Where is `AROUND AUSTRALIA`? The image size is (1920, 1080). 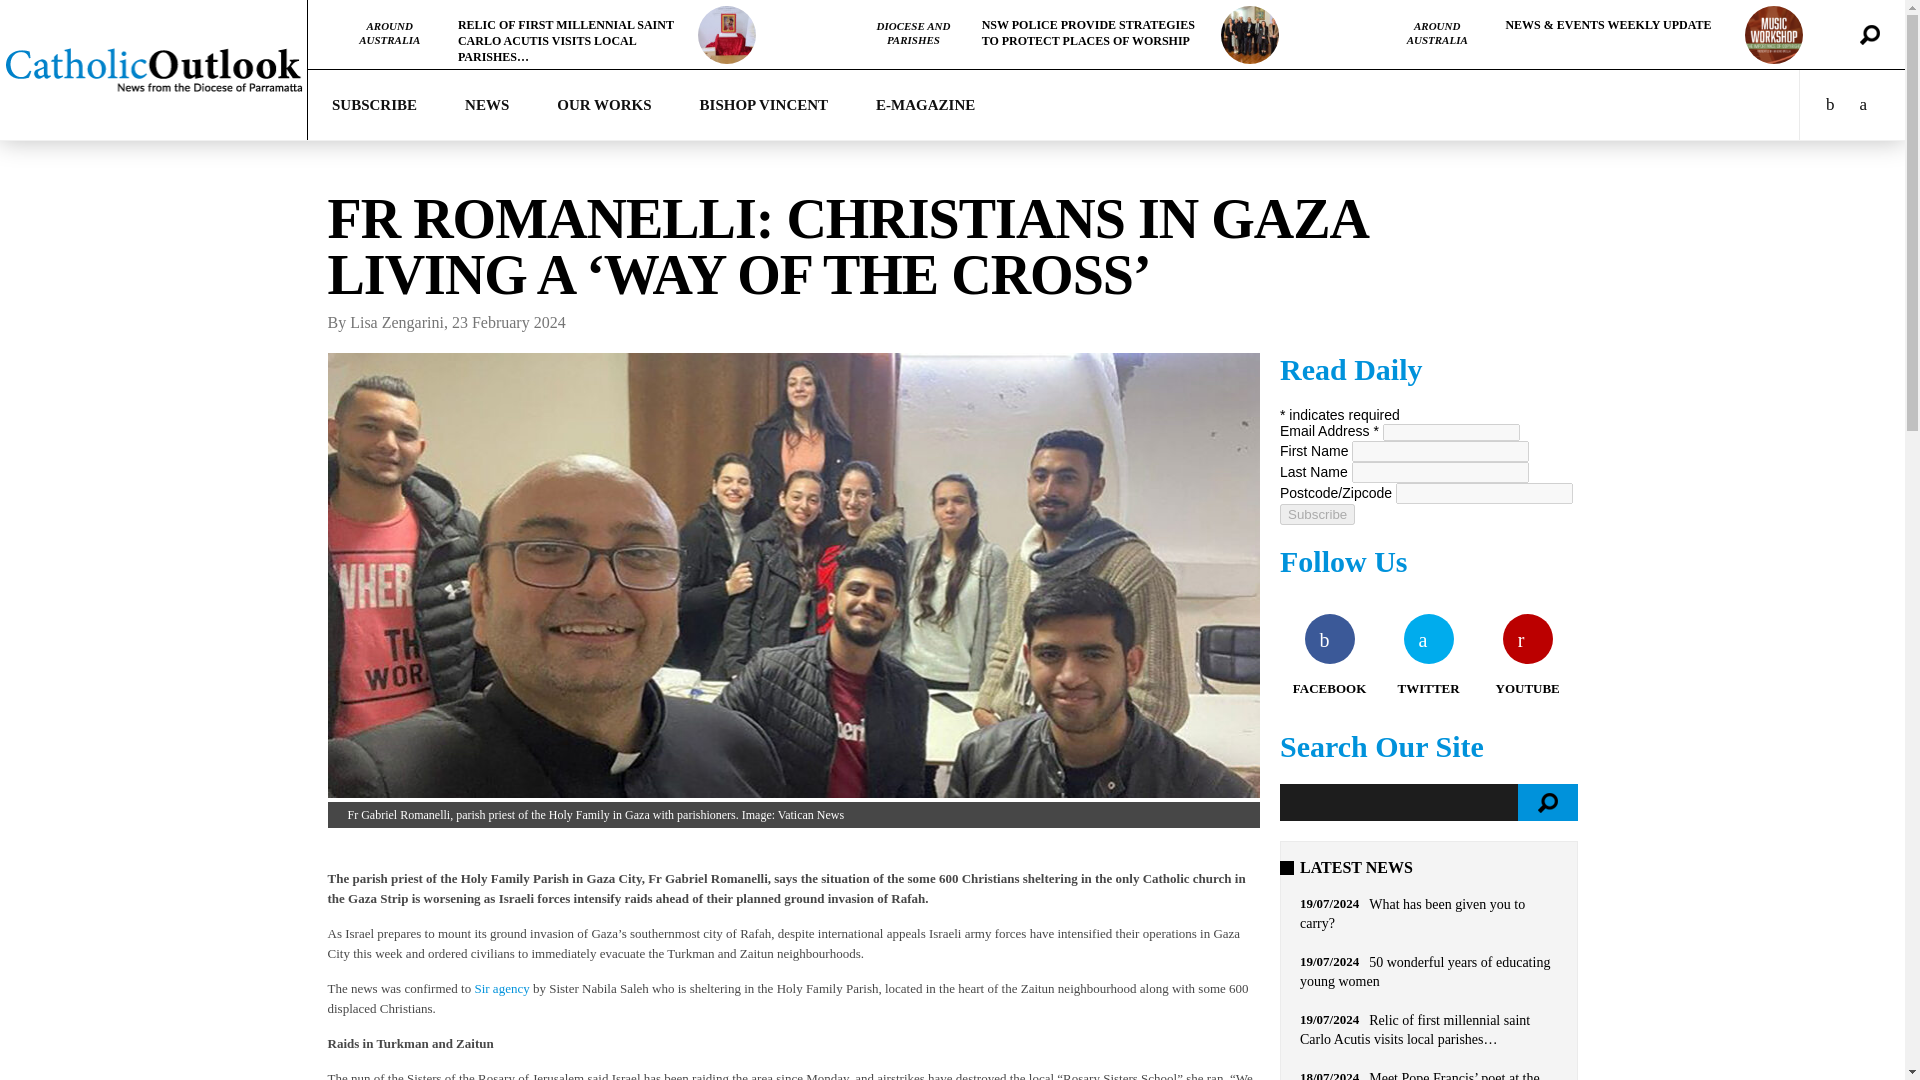 AROUND AUSTRALIA is located at coordinates (390, 33).